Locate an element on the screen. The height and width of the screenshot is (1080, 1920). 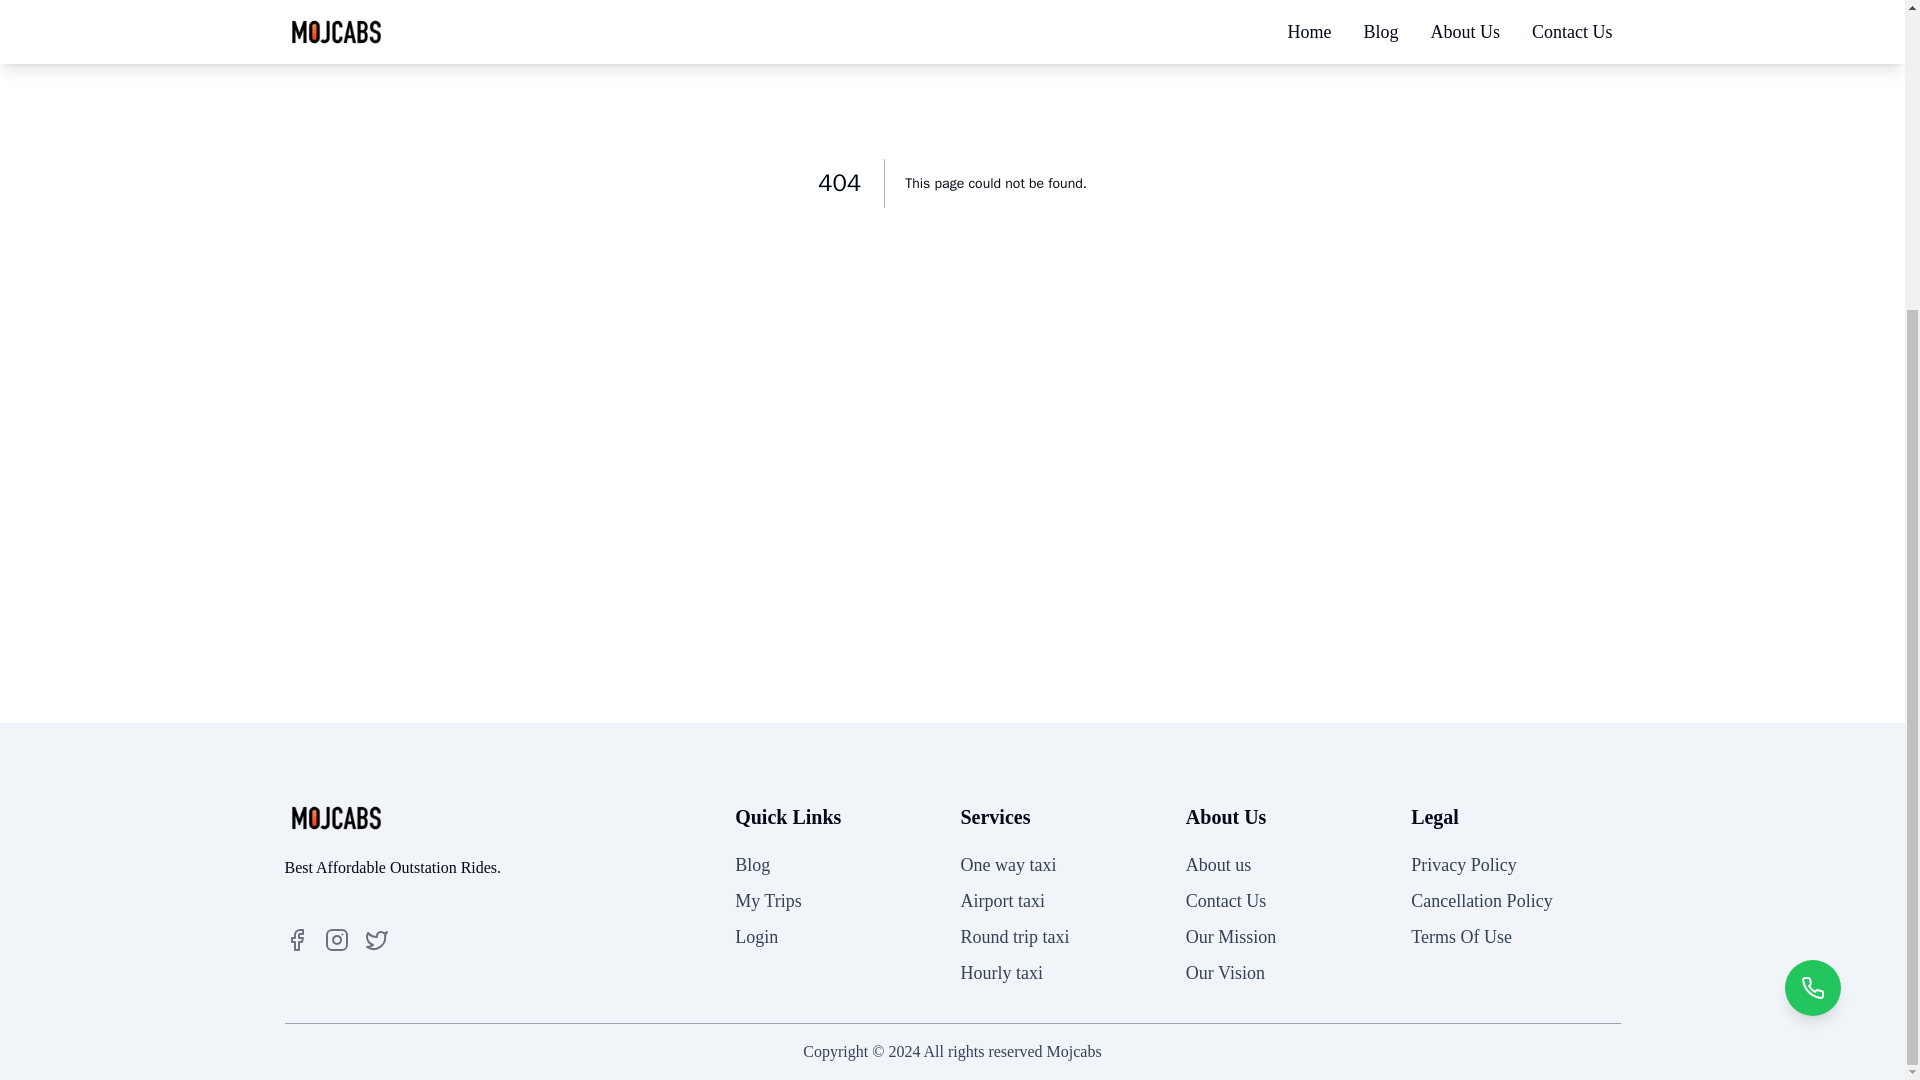
Contact Us is located at coordinates (1226, 901).